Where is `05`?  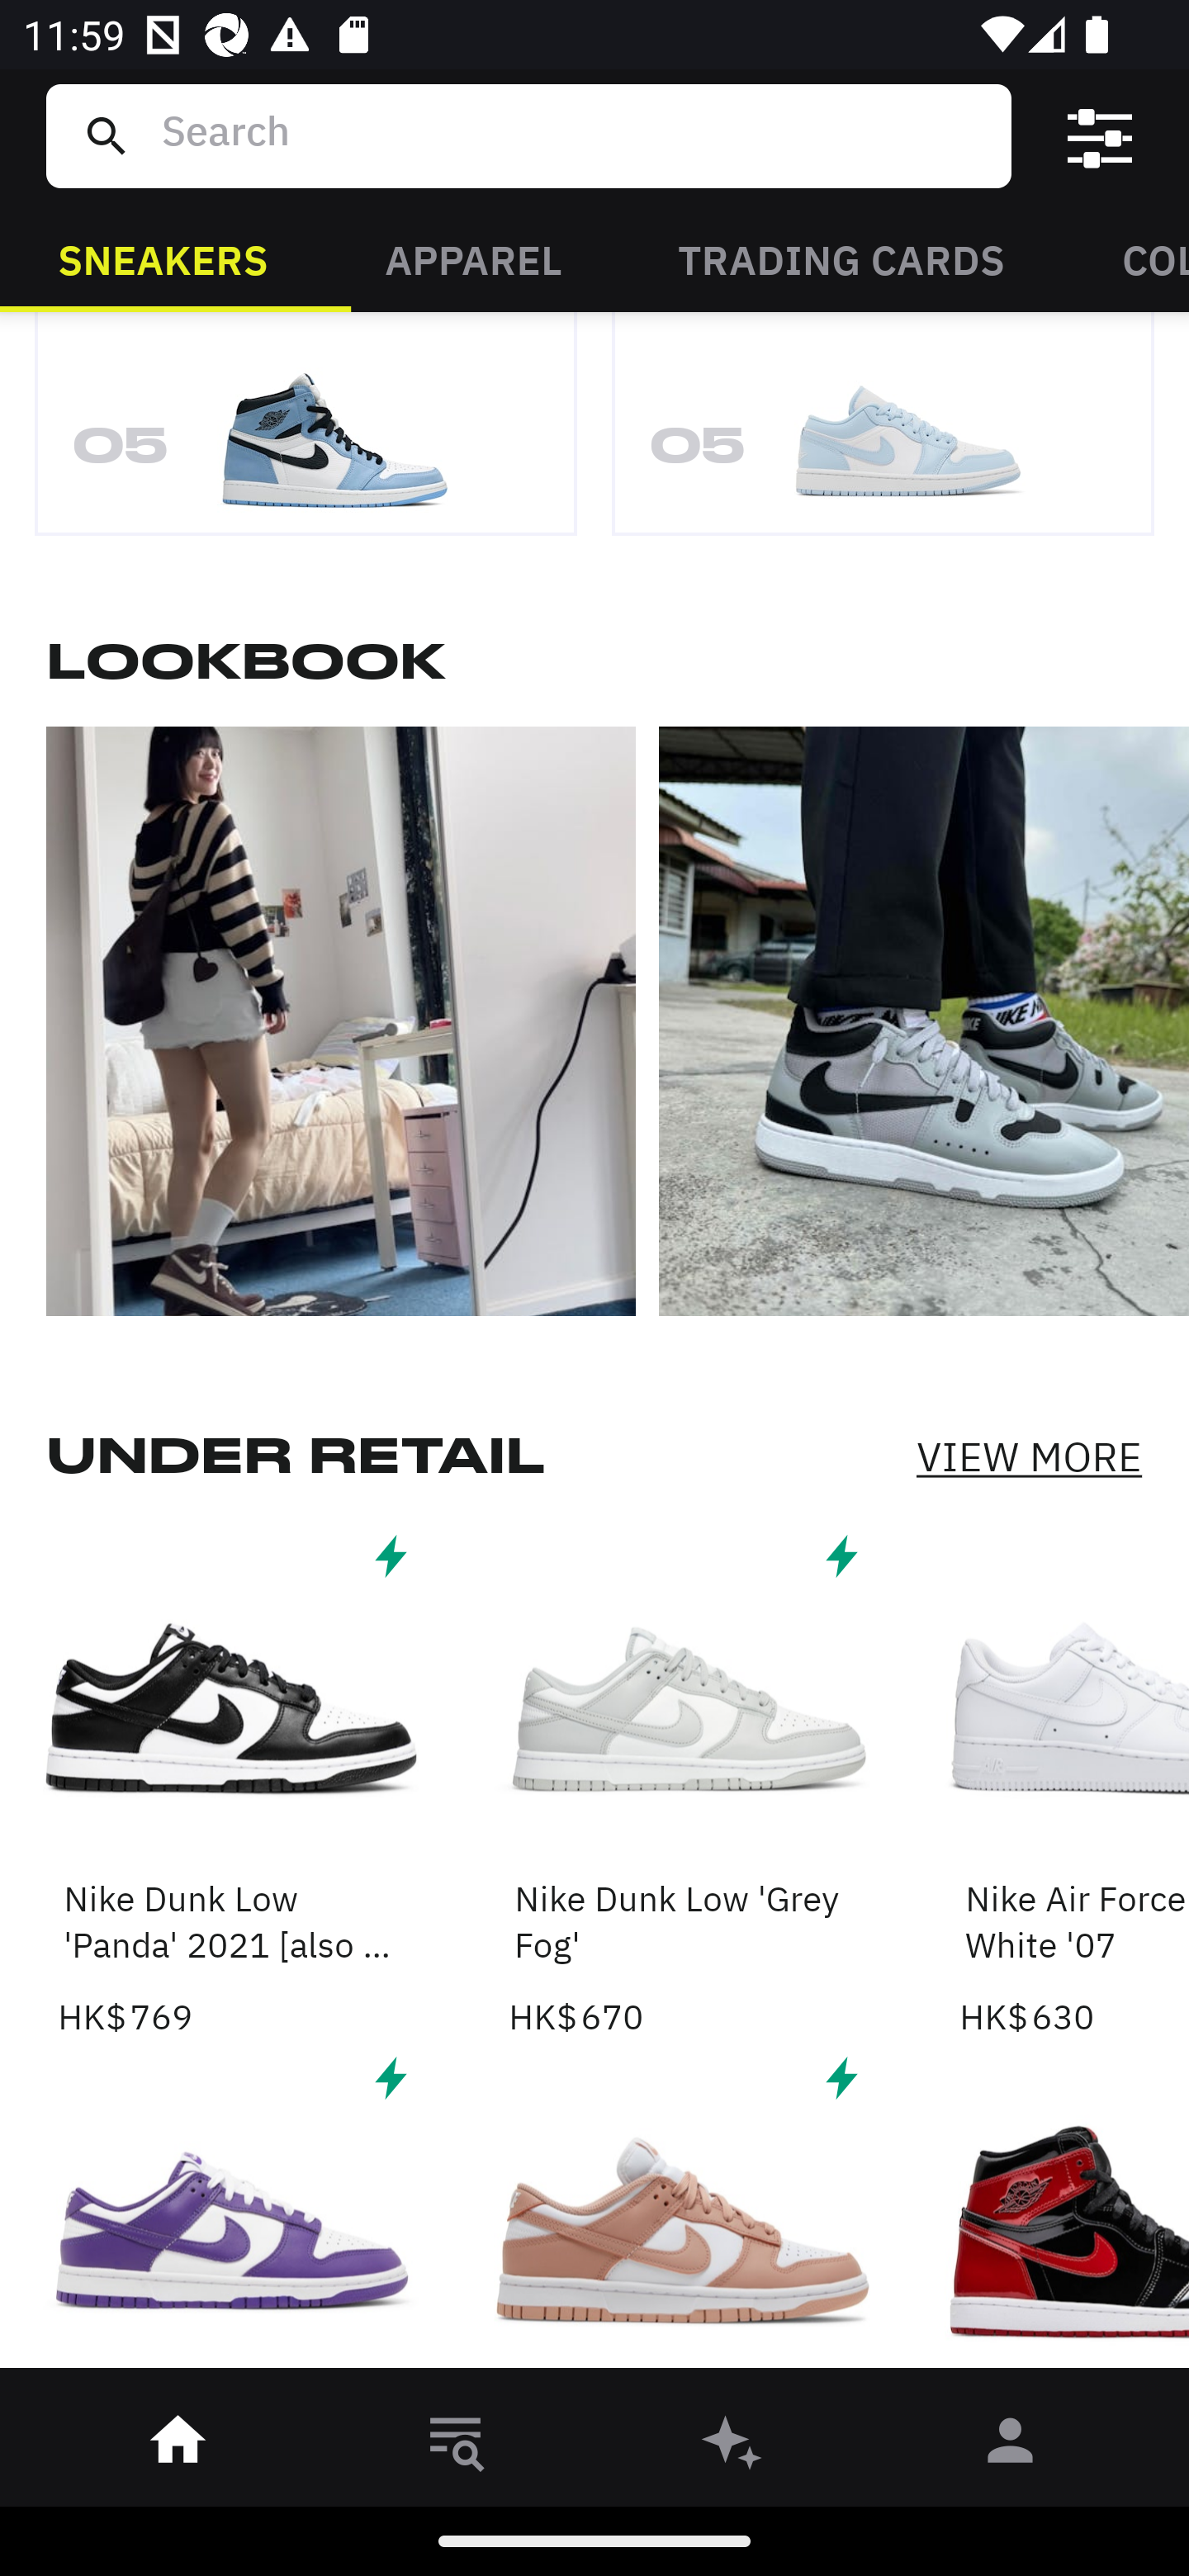 05 is located at coordinates (306, 440).